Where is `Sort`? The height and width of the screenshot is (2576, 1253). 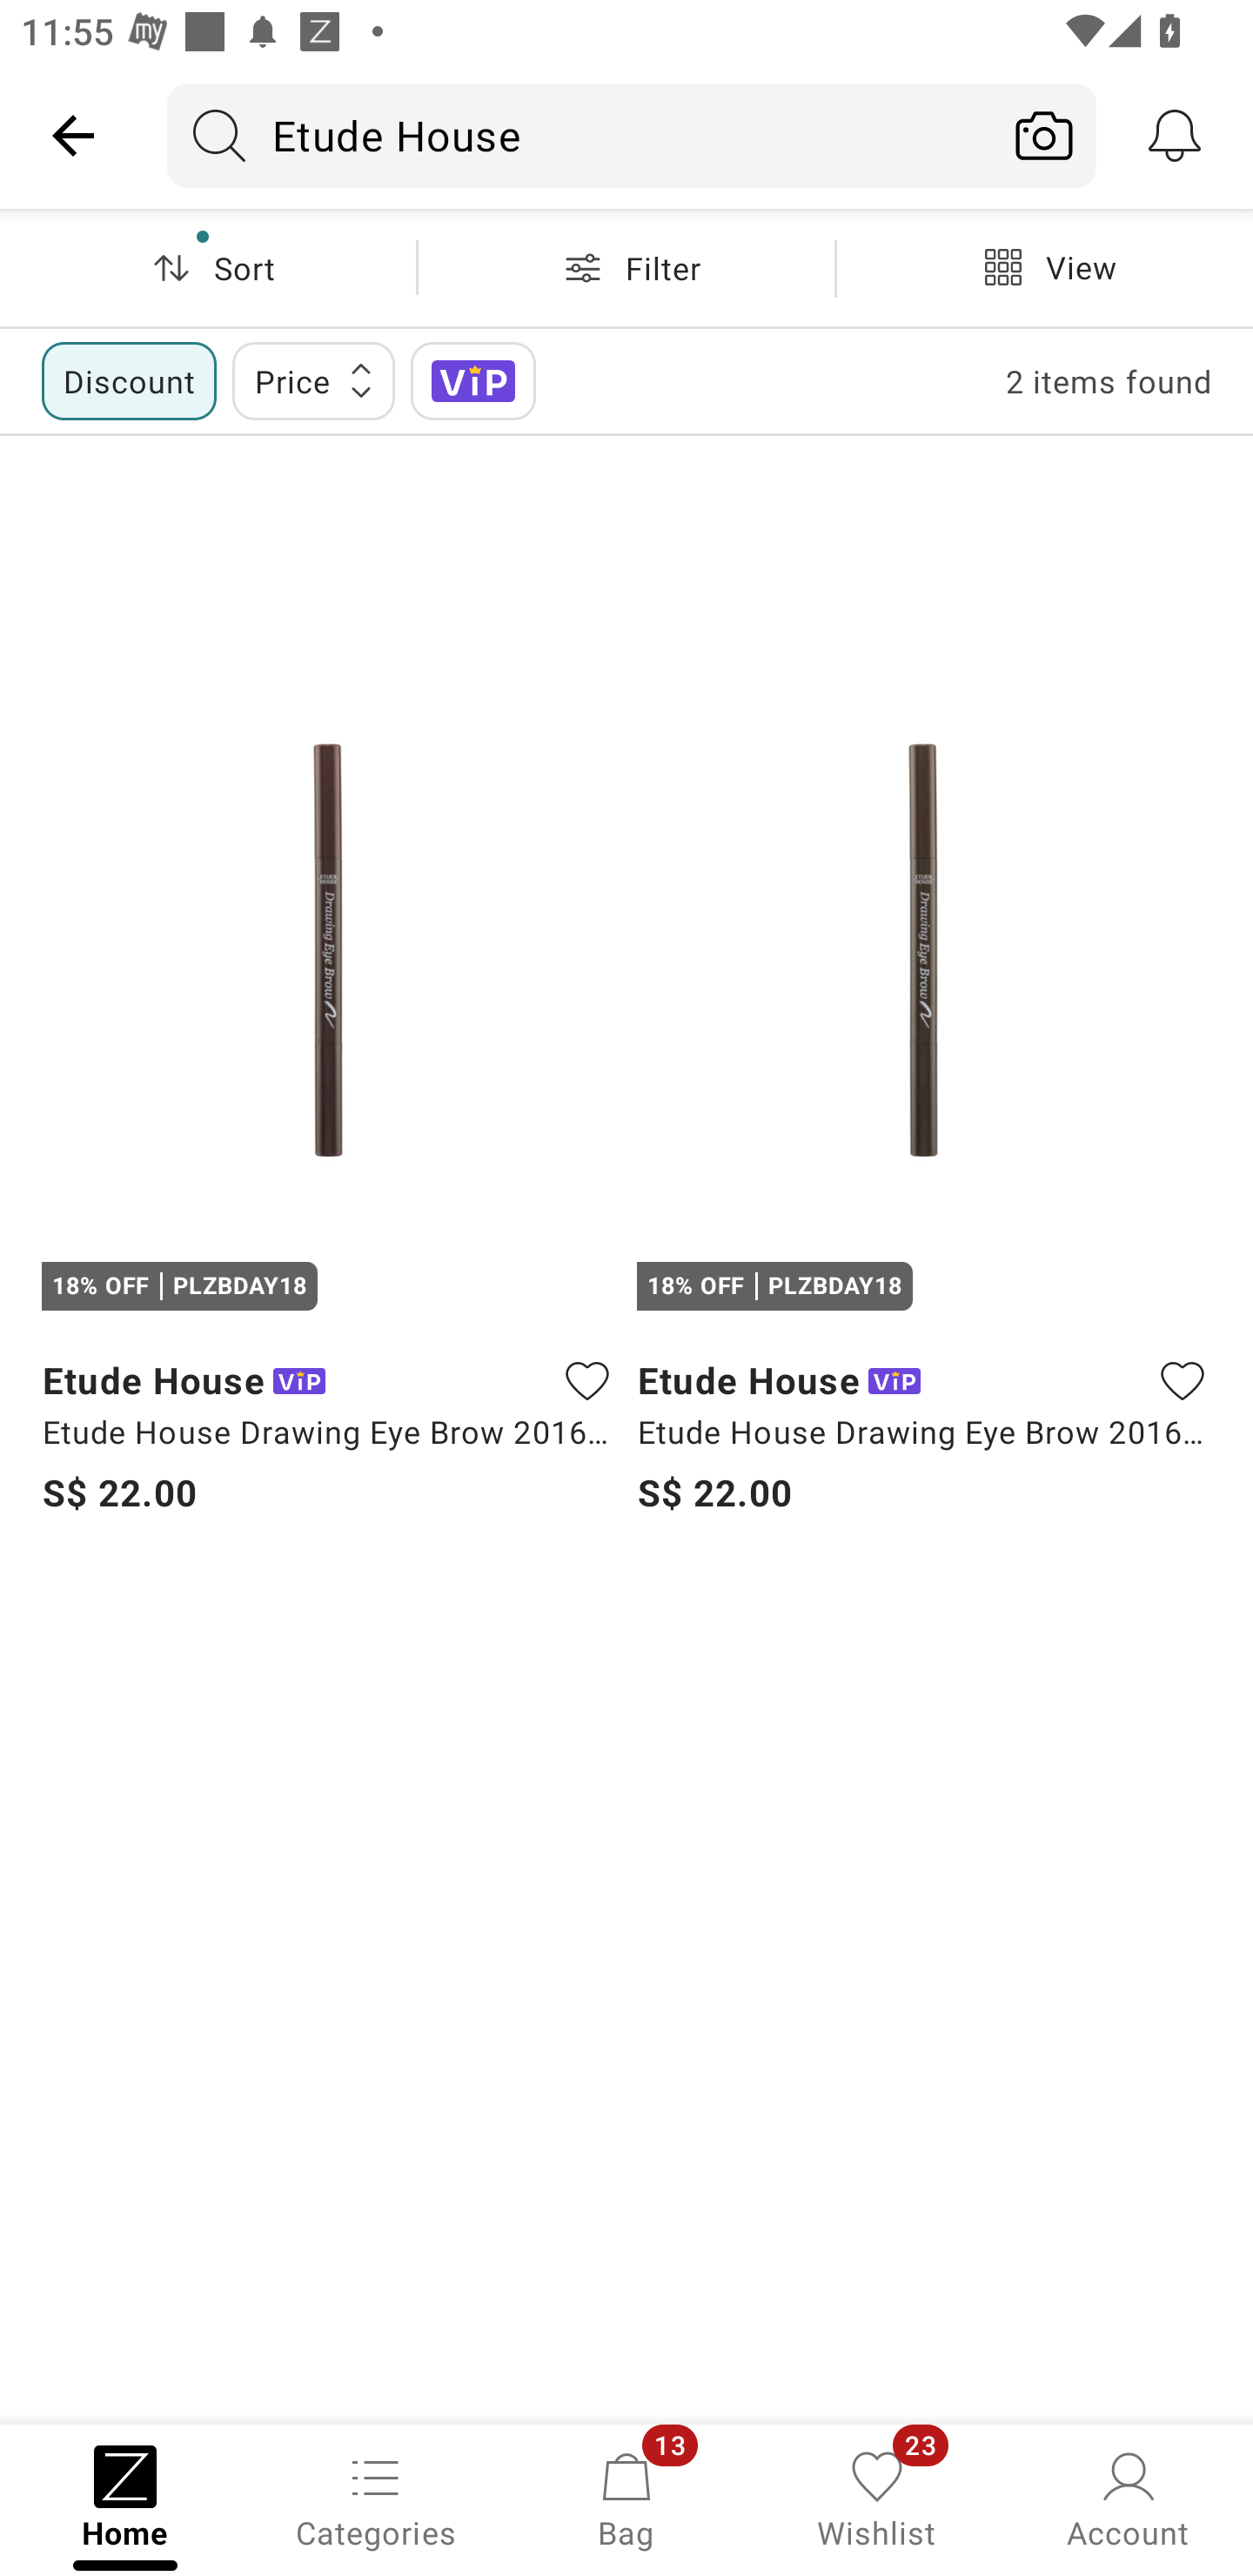
Sort is located at coordinates (208, 267).